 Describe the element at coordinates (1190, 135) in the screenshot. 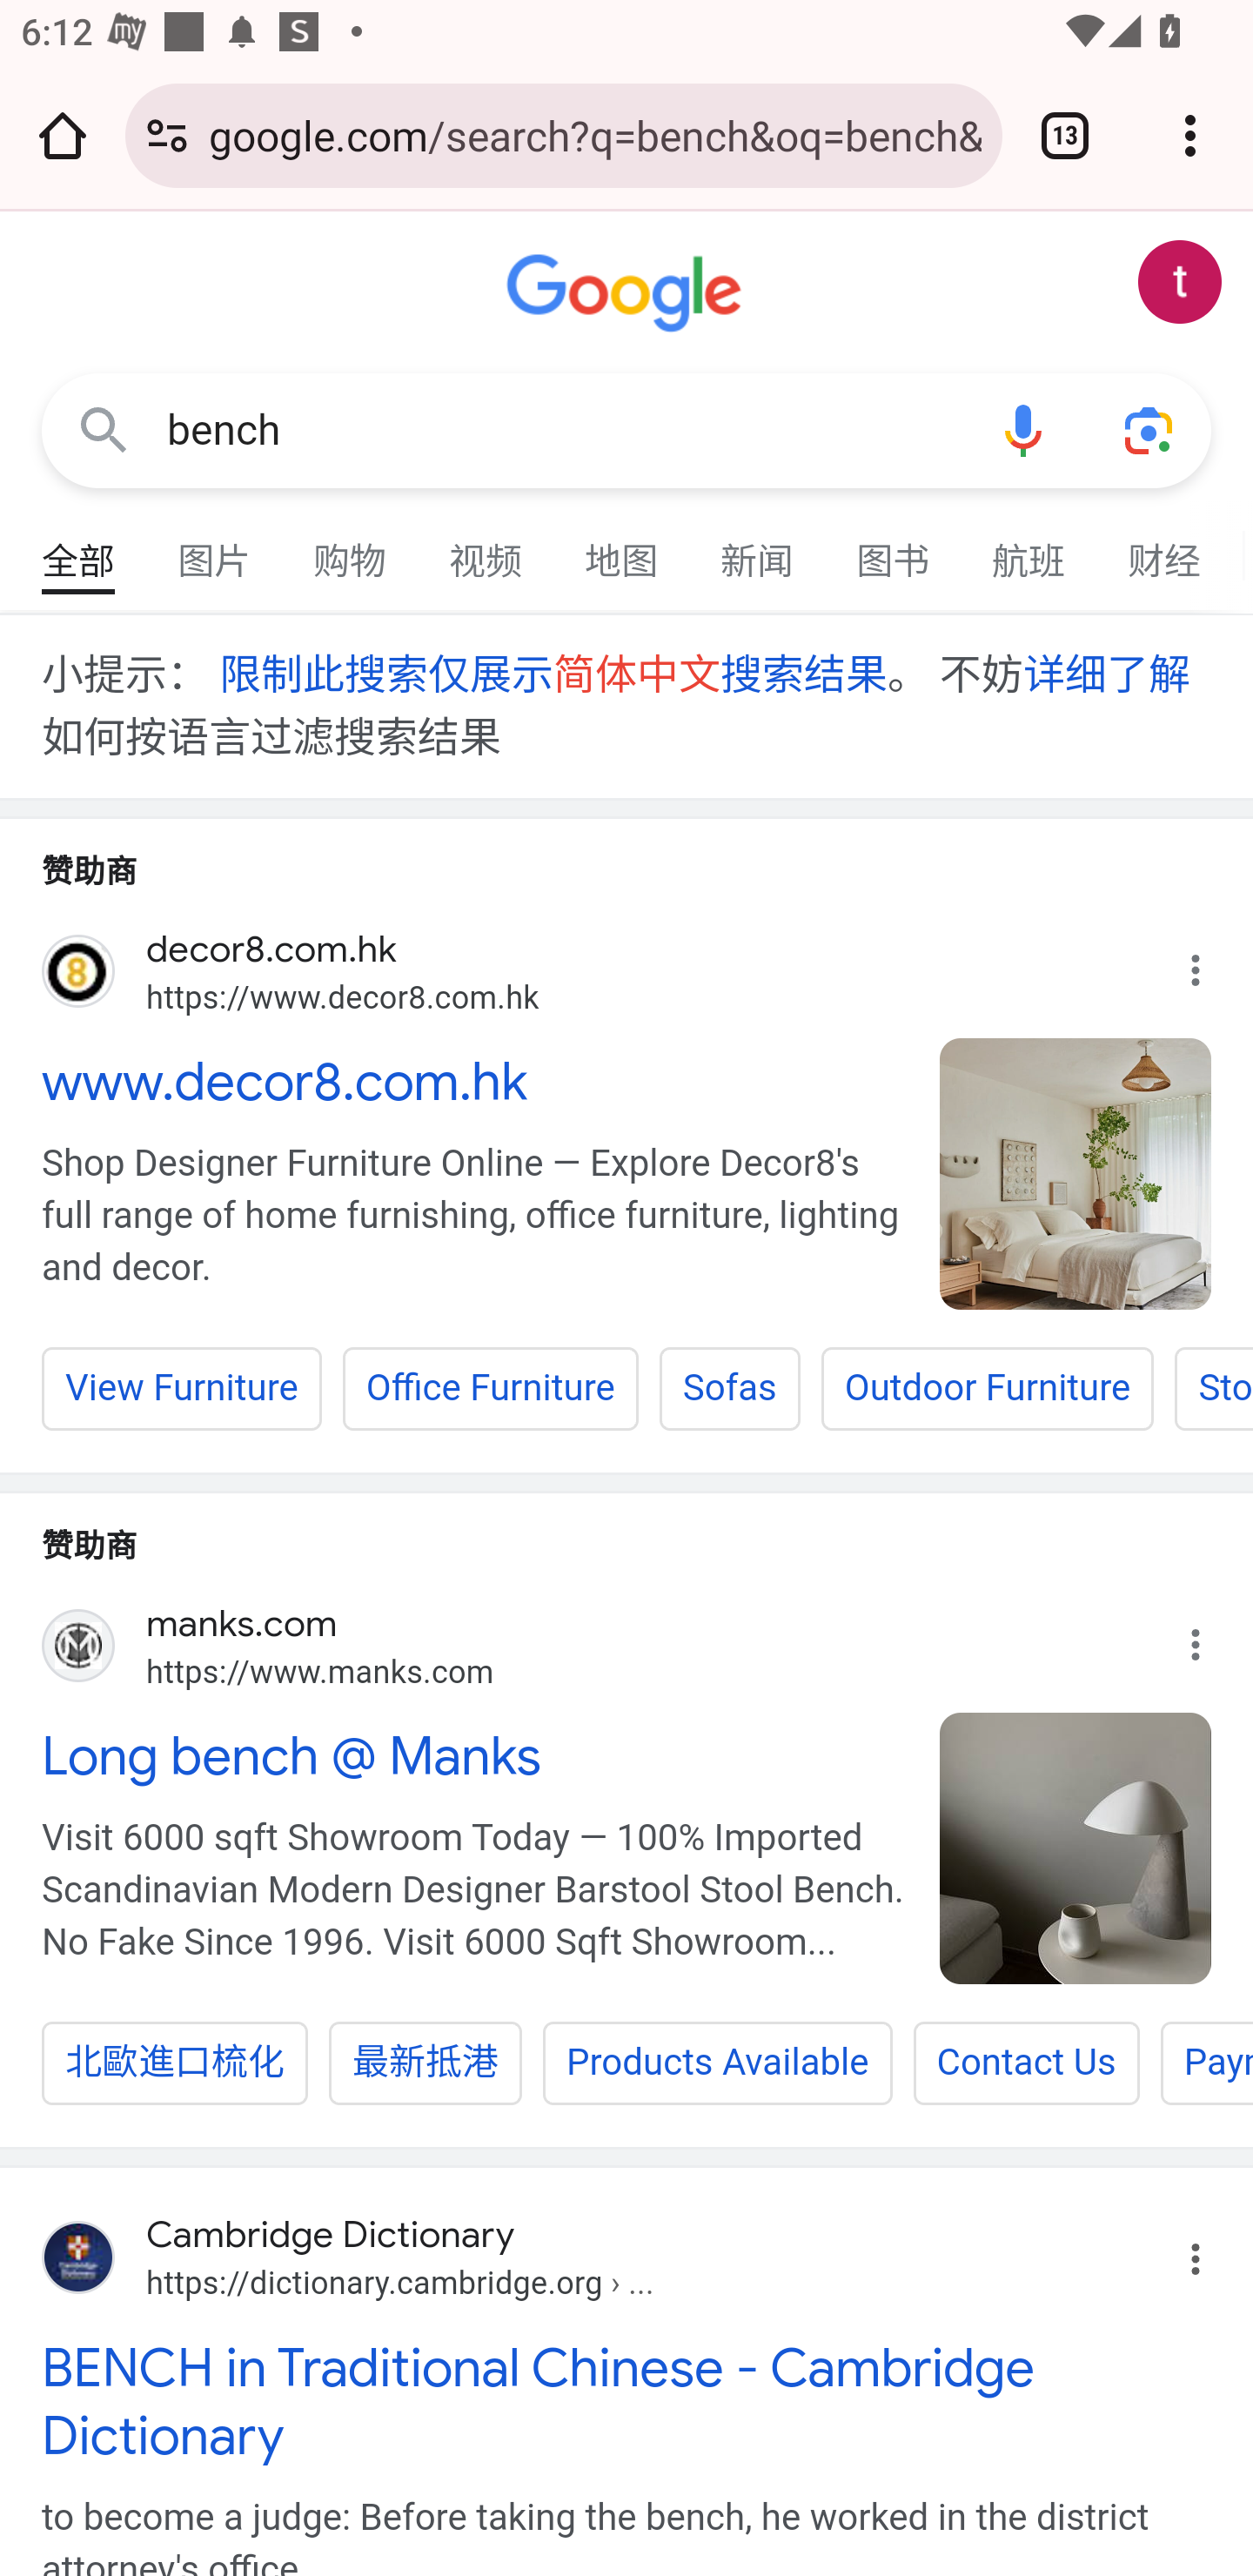

I see `Customize and control Google Chrome` at that location.